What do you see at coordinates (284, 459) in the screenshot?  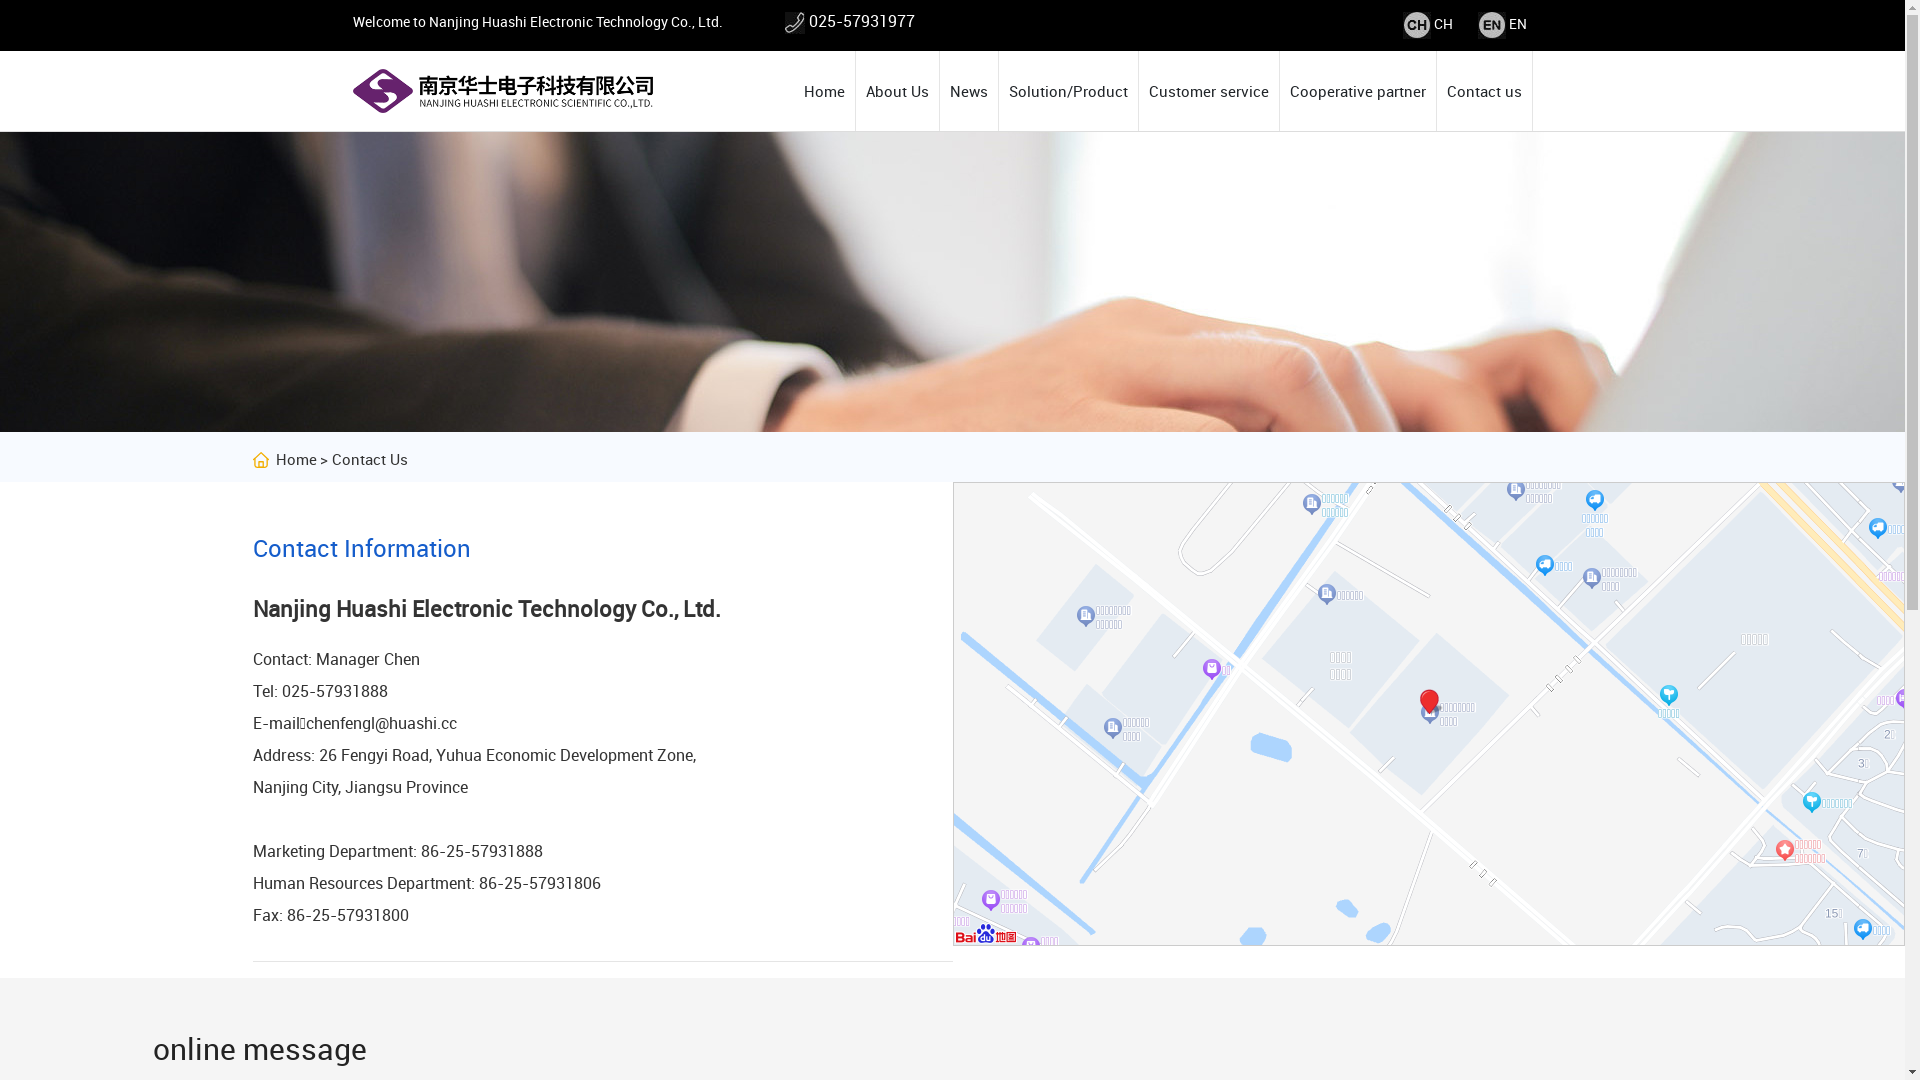 I see `Home` at bounding box center [284, 459].